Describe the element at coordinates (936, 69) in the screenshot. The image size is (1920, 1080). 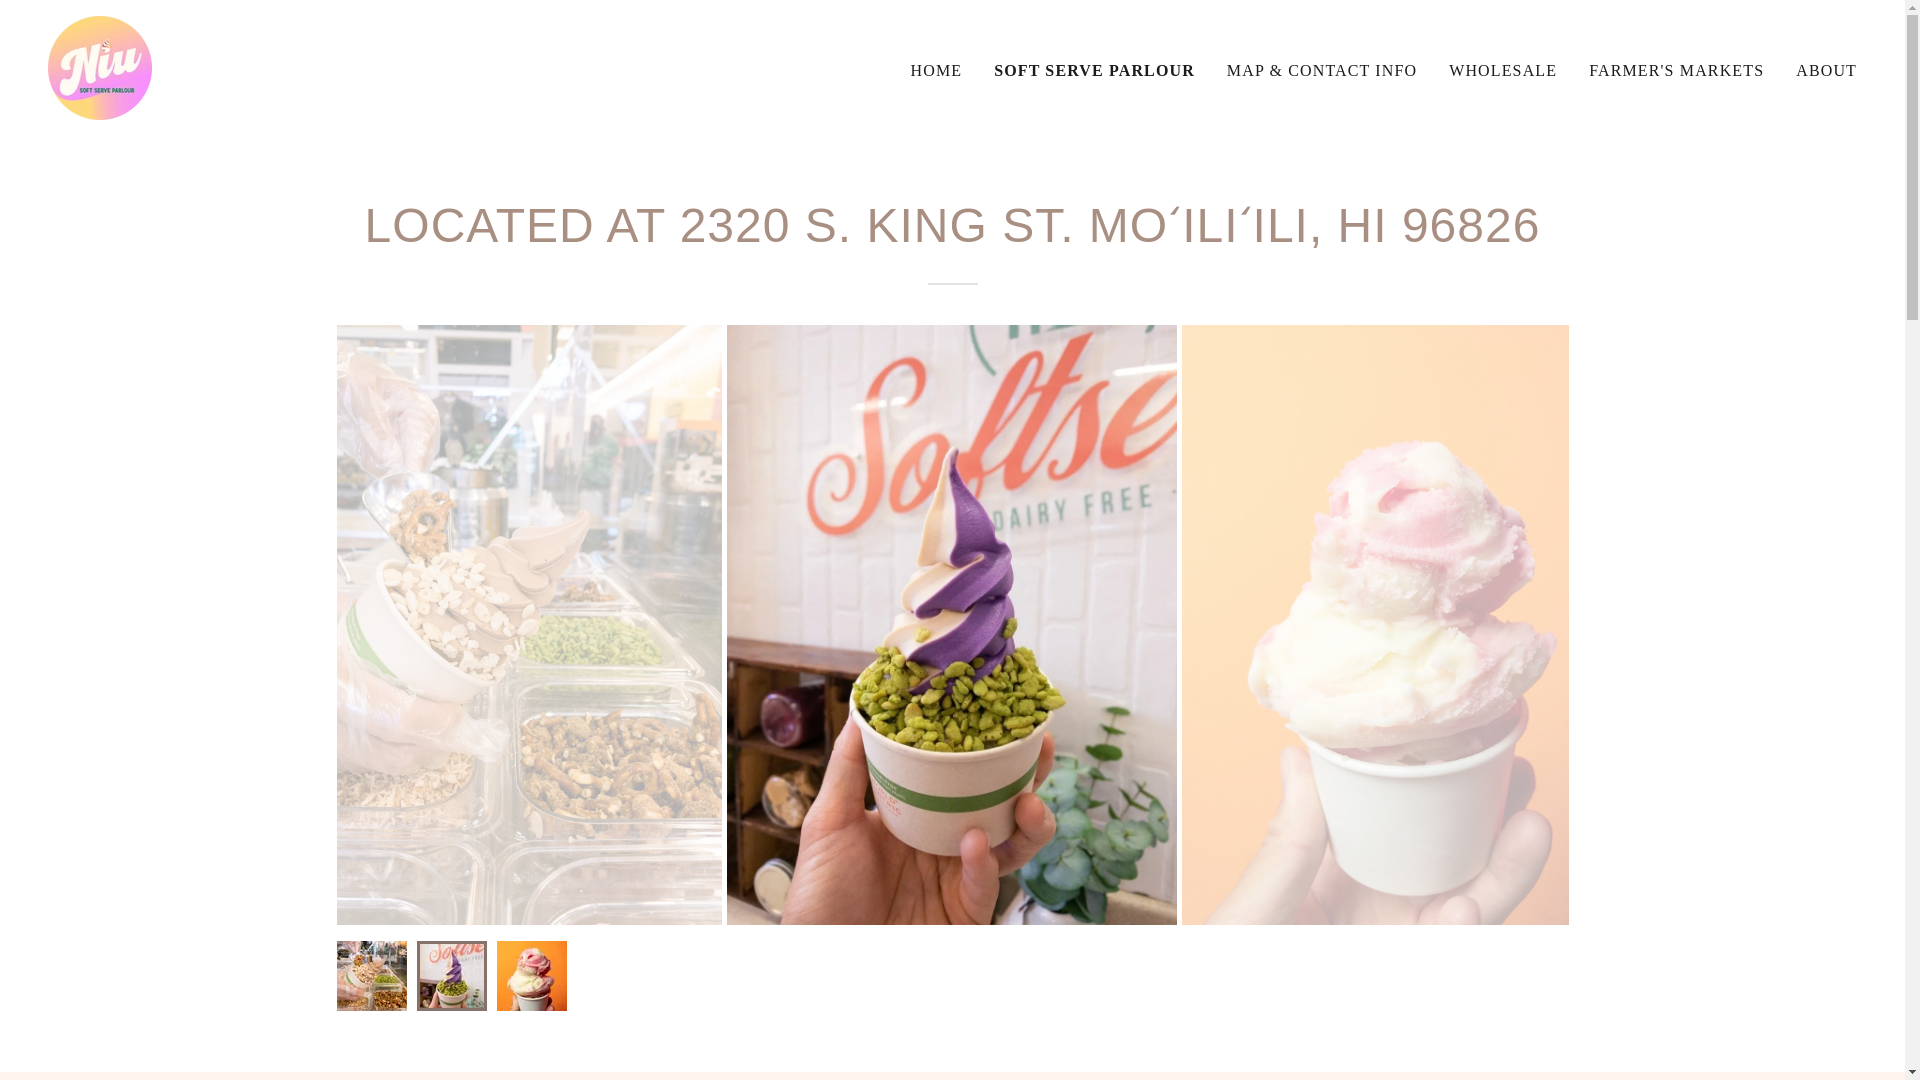
I see `HOME` at that location.